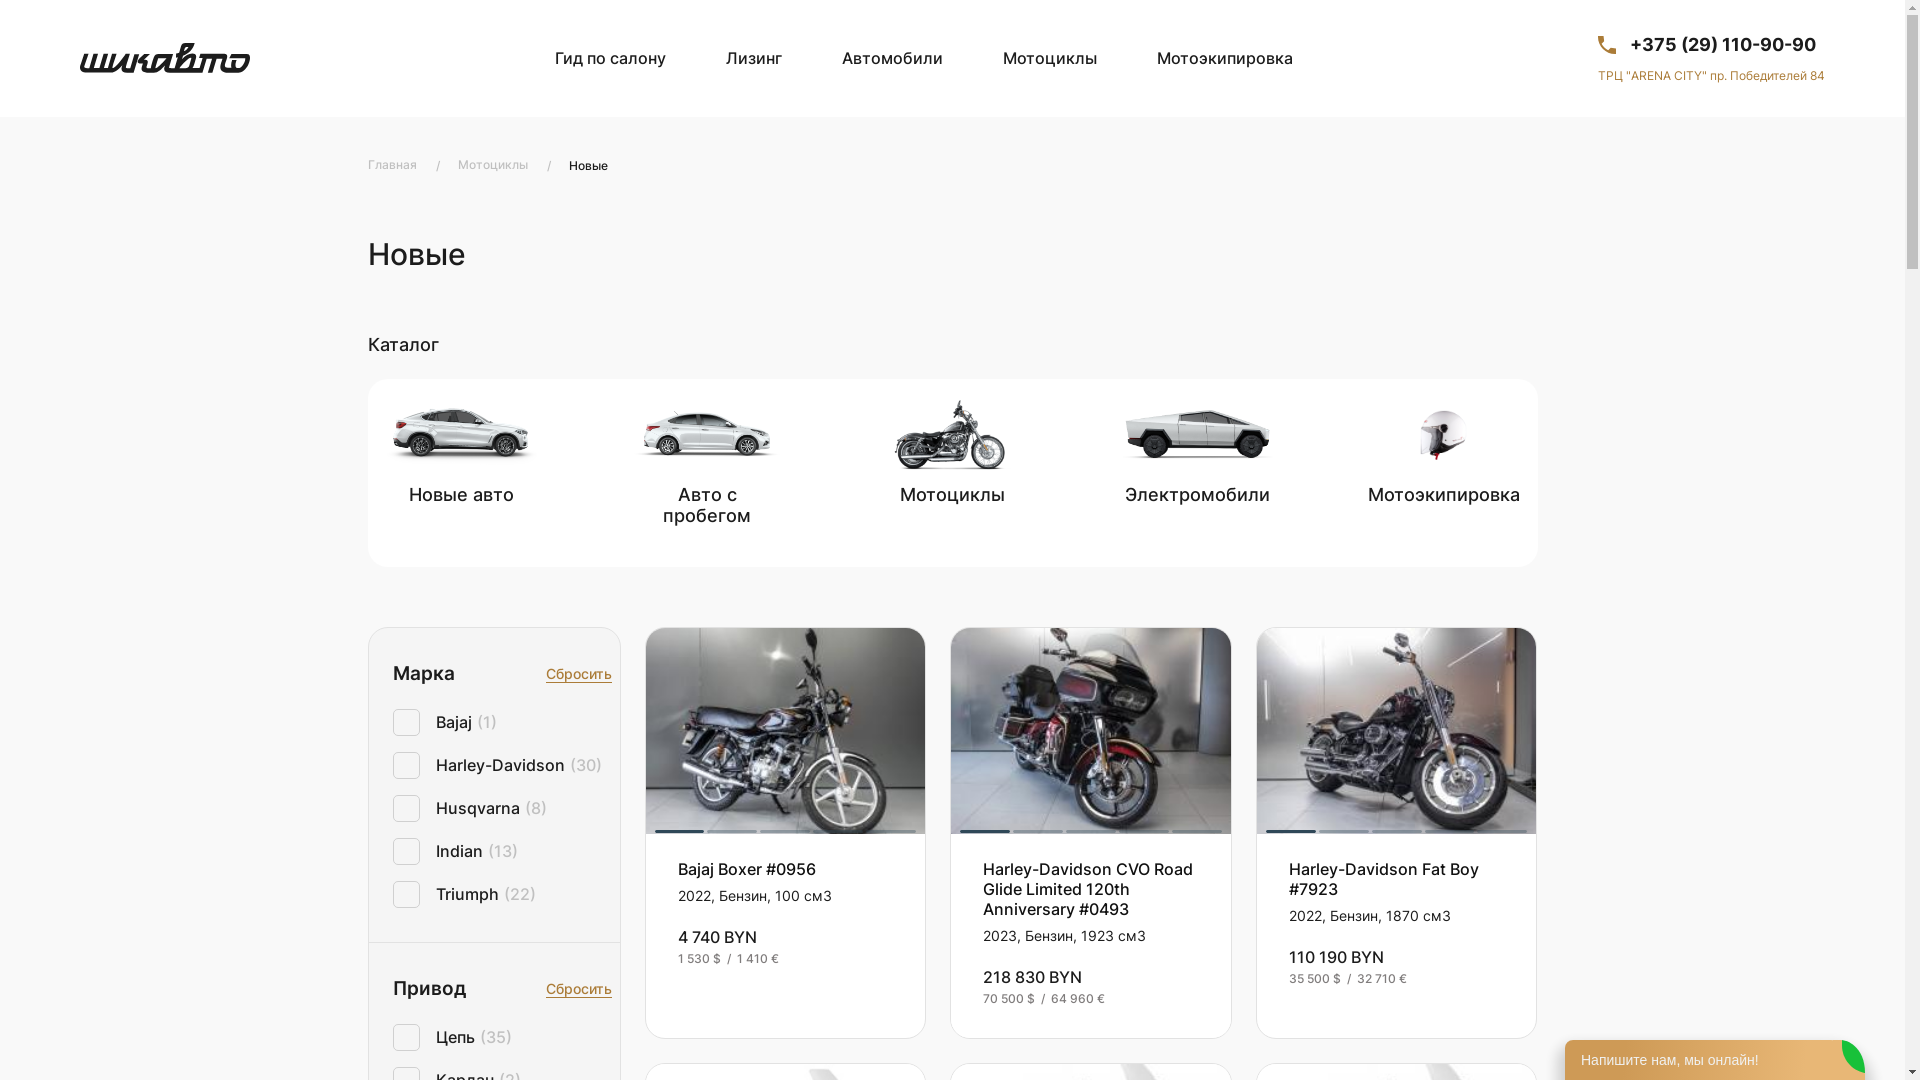 The image size is (1920, 1080). Describe the element at coordinates (1091, 731) in the screenshot. I see `1
2
3
4
5` at that location.